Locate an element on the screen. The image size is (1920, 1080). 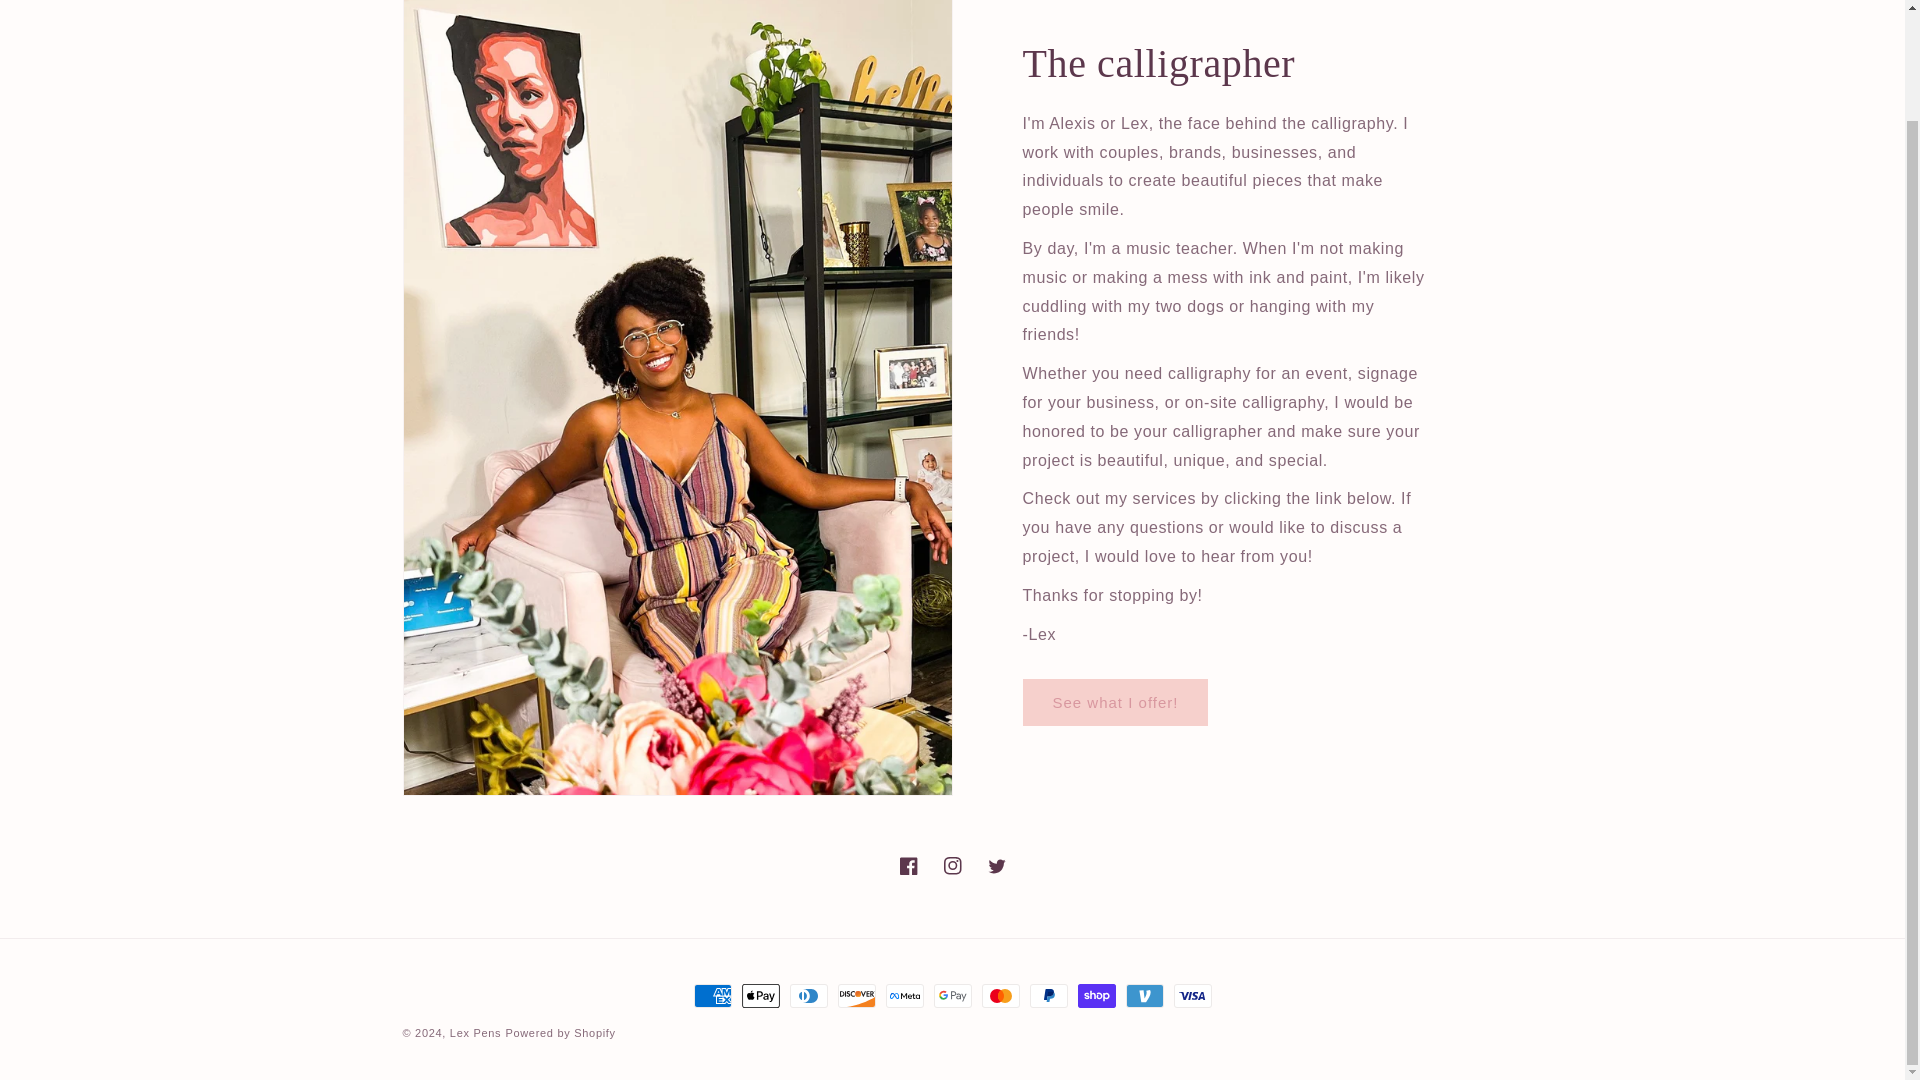
Powered by Shopify is located at coordinates (559, 1032).